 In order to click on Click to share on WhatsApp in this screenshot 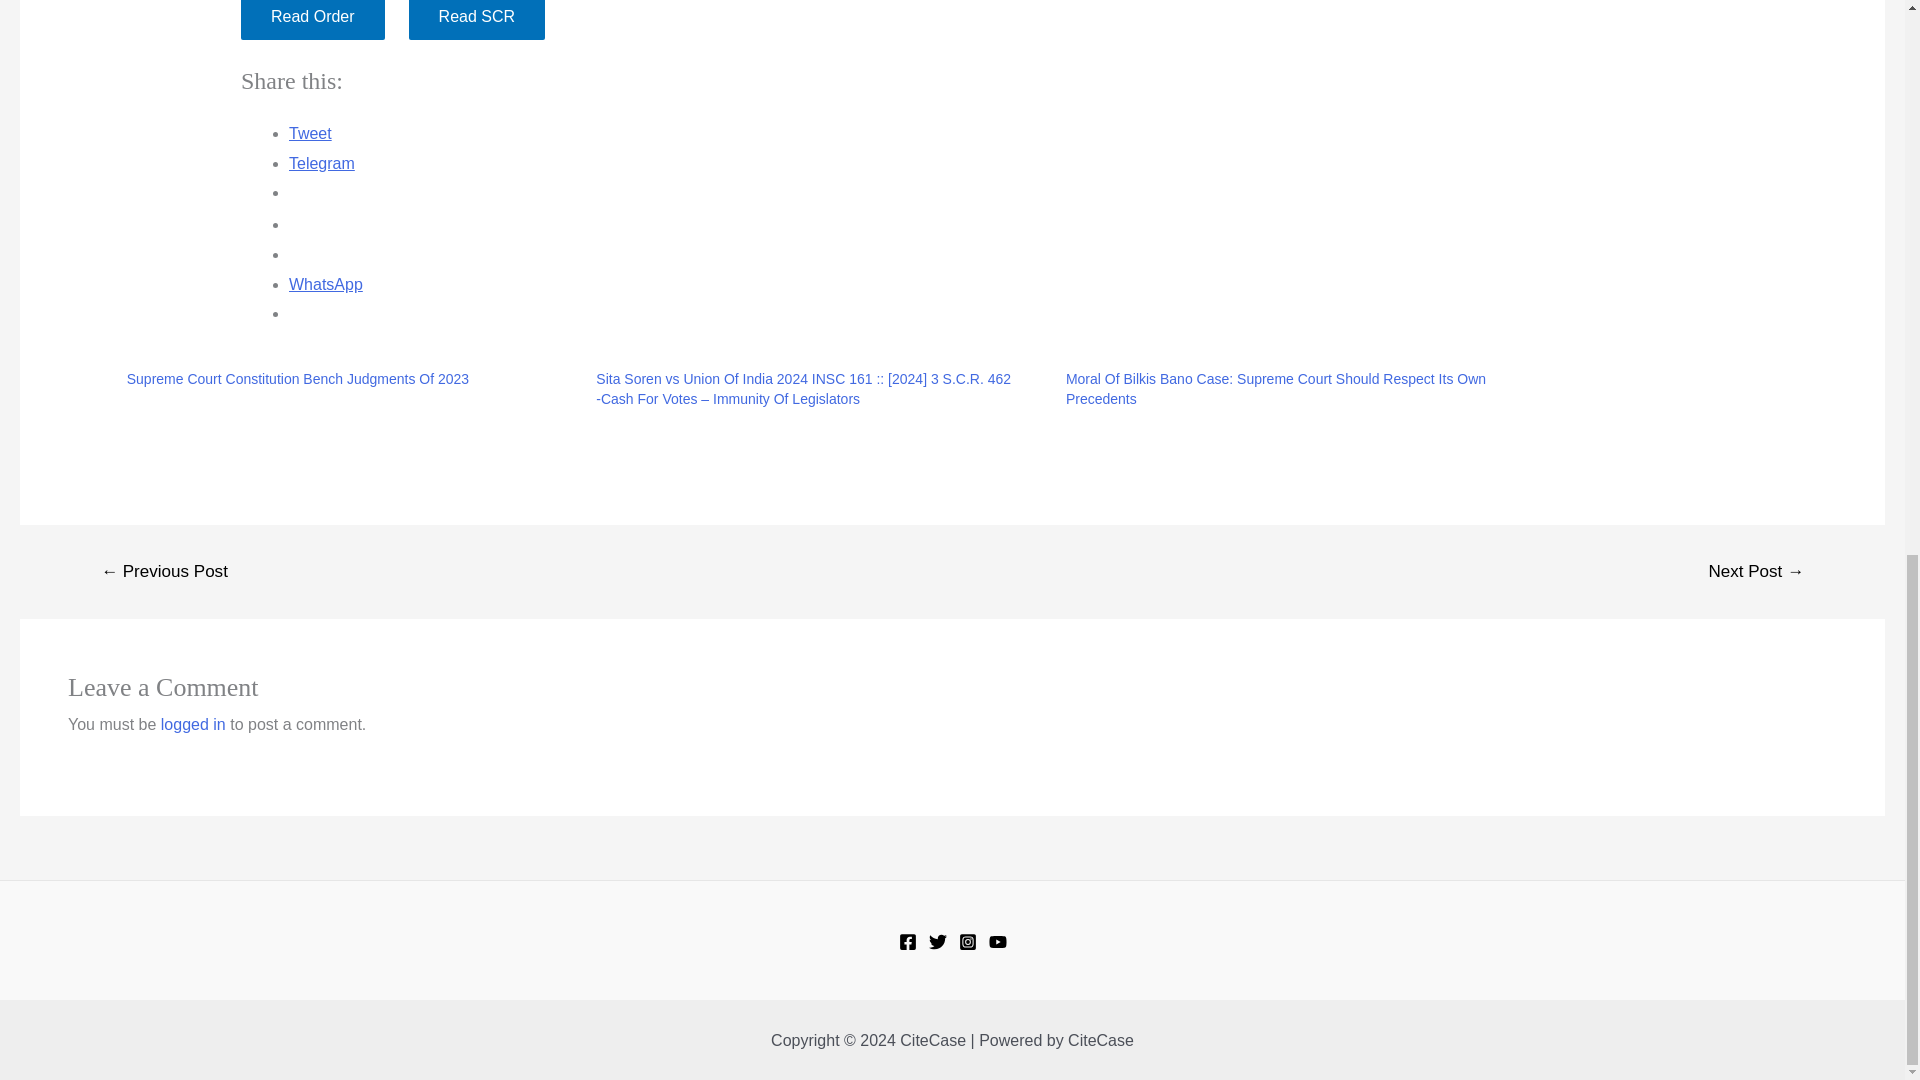, I will do `click(326, 284)`.